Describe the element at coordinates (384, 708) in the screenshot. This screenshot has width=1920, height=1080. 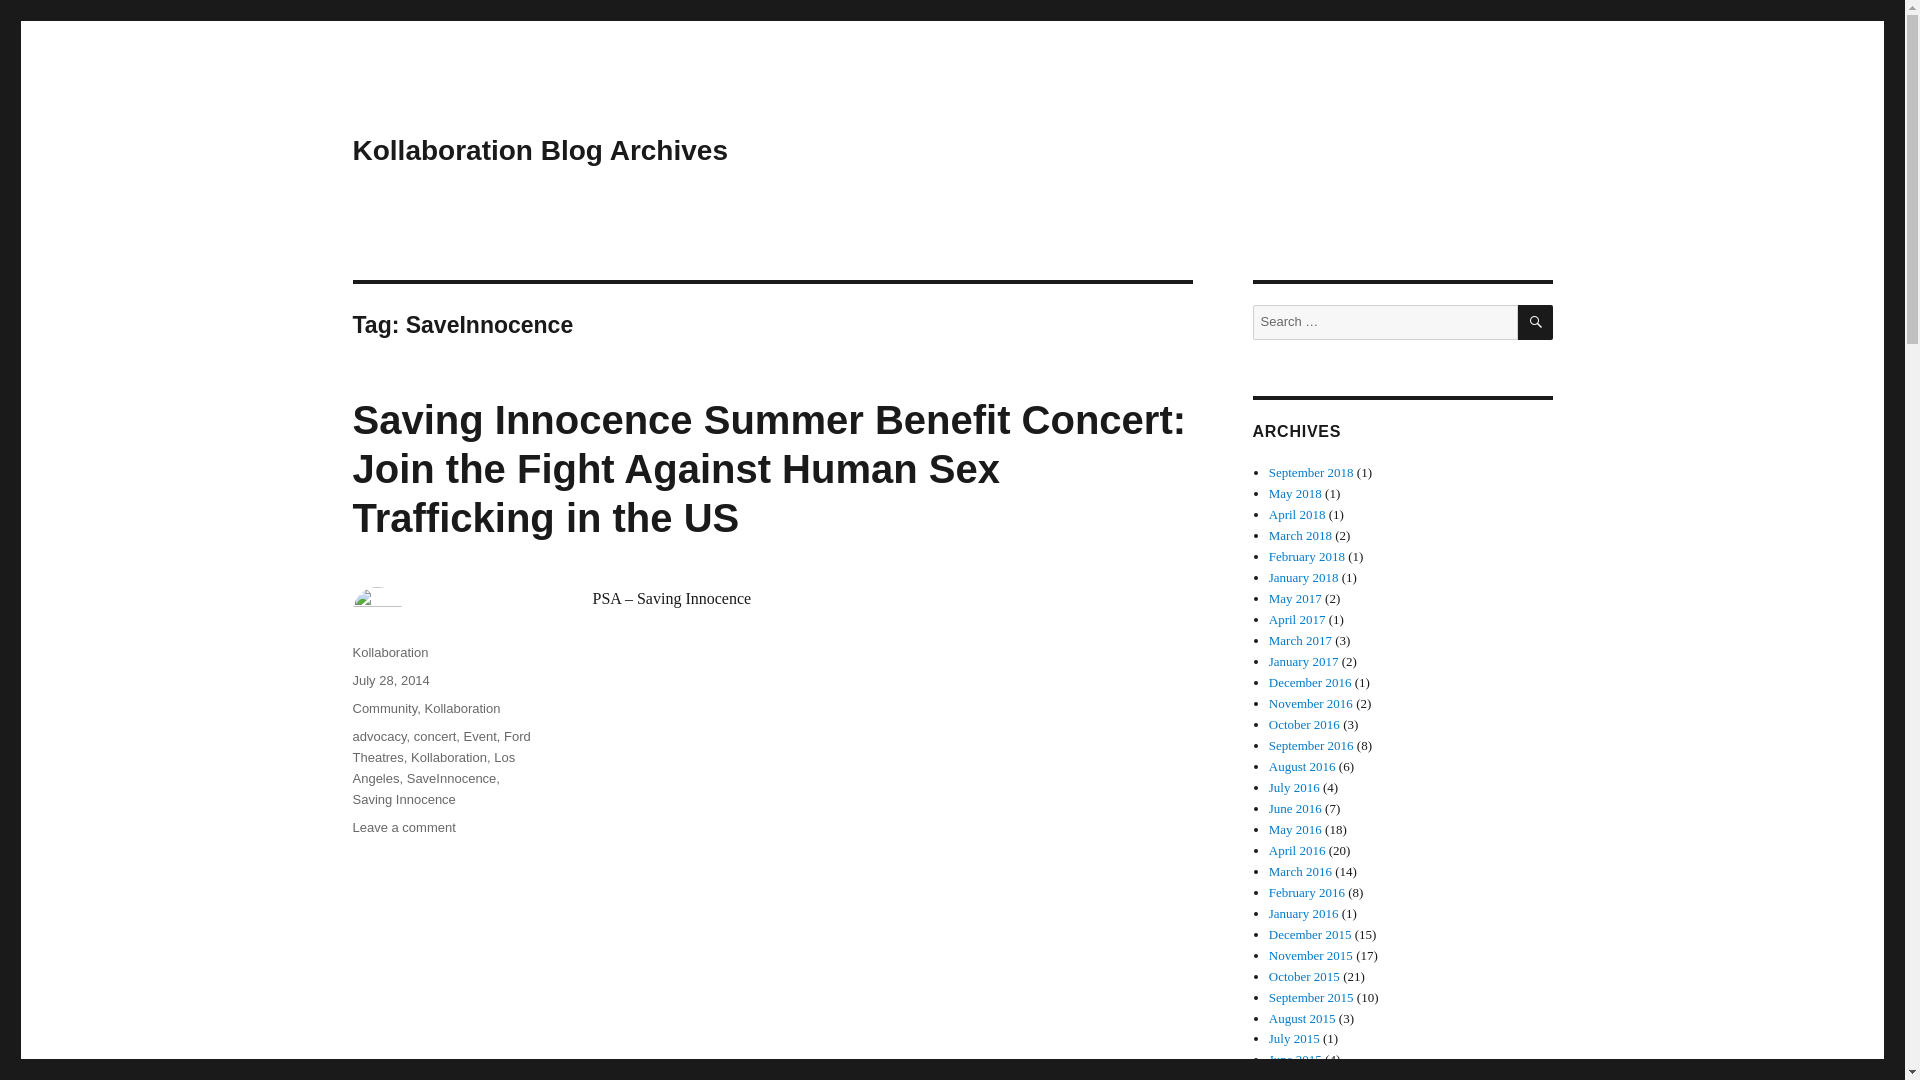
I see `Community` at that location.